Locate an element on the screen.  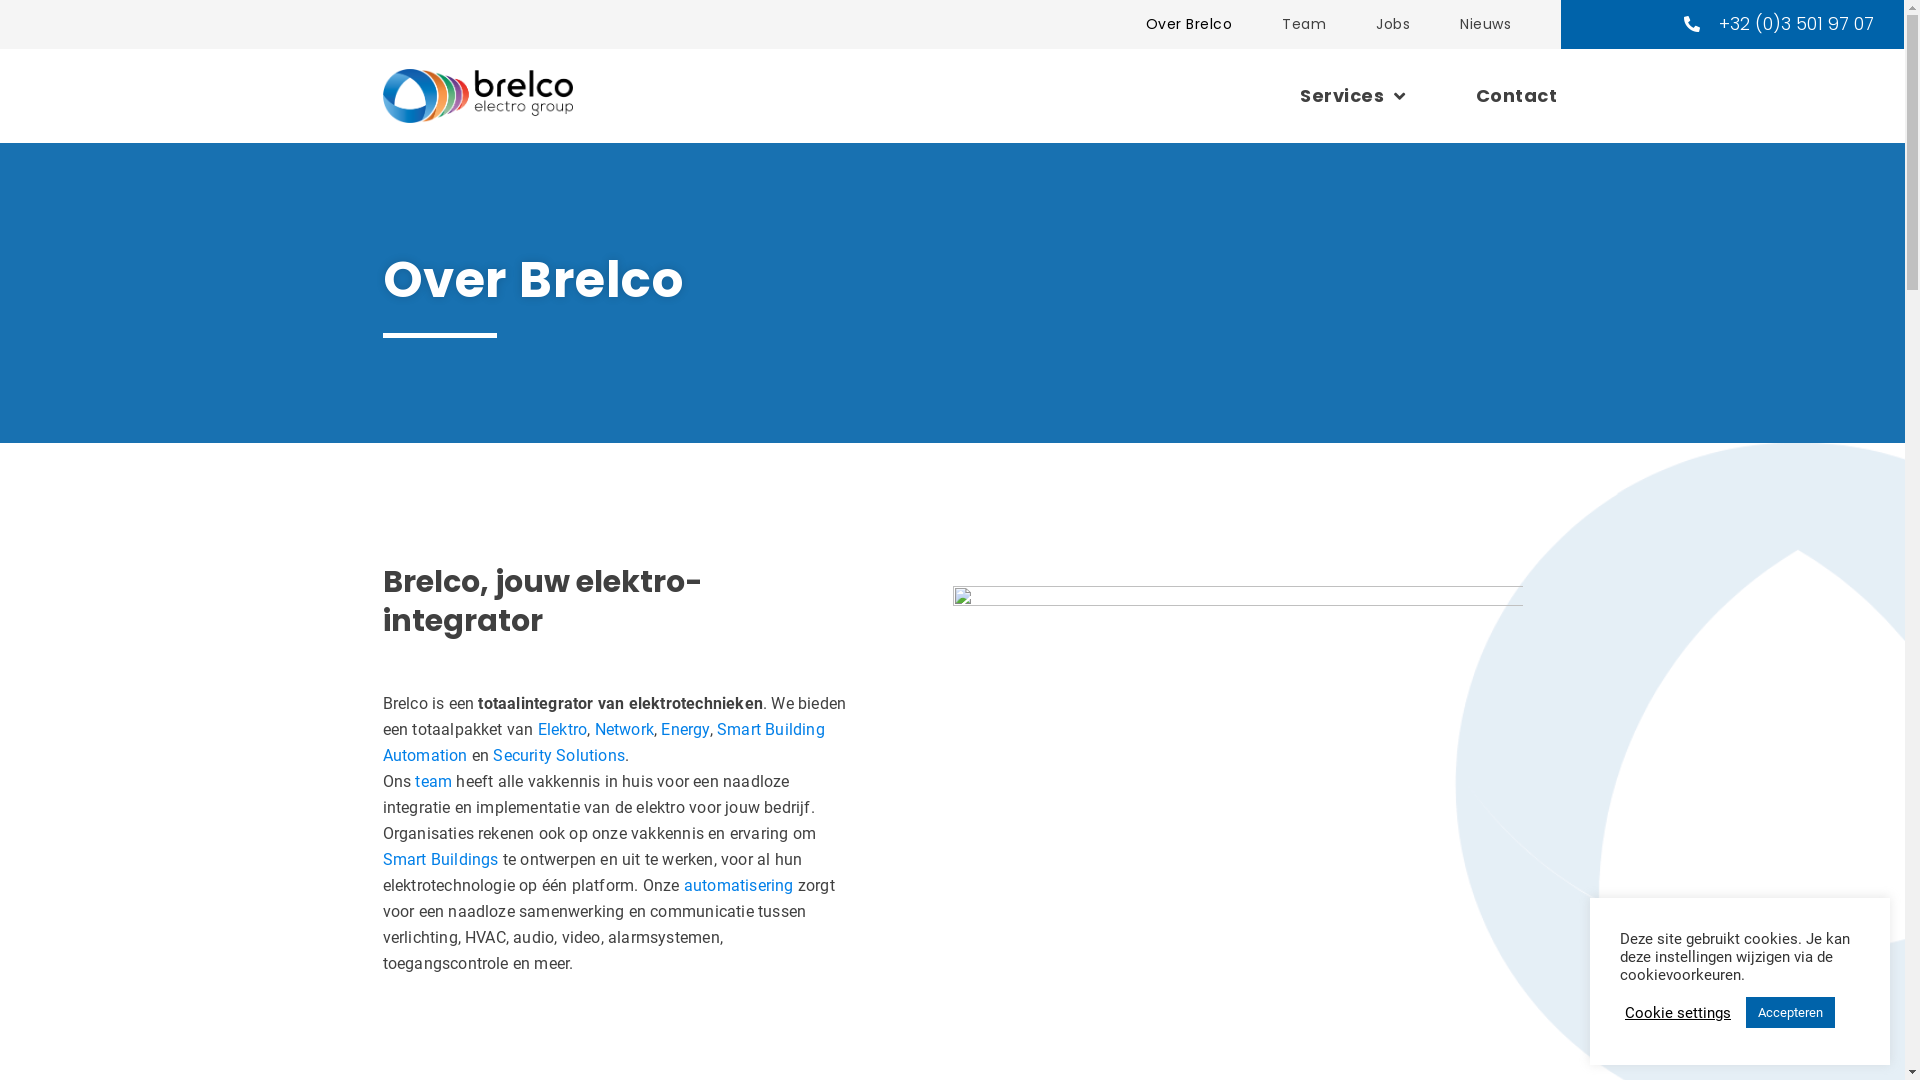
Security Solutions is located at coordinates (559, 756).